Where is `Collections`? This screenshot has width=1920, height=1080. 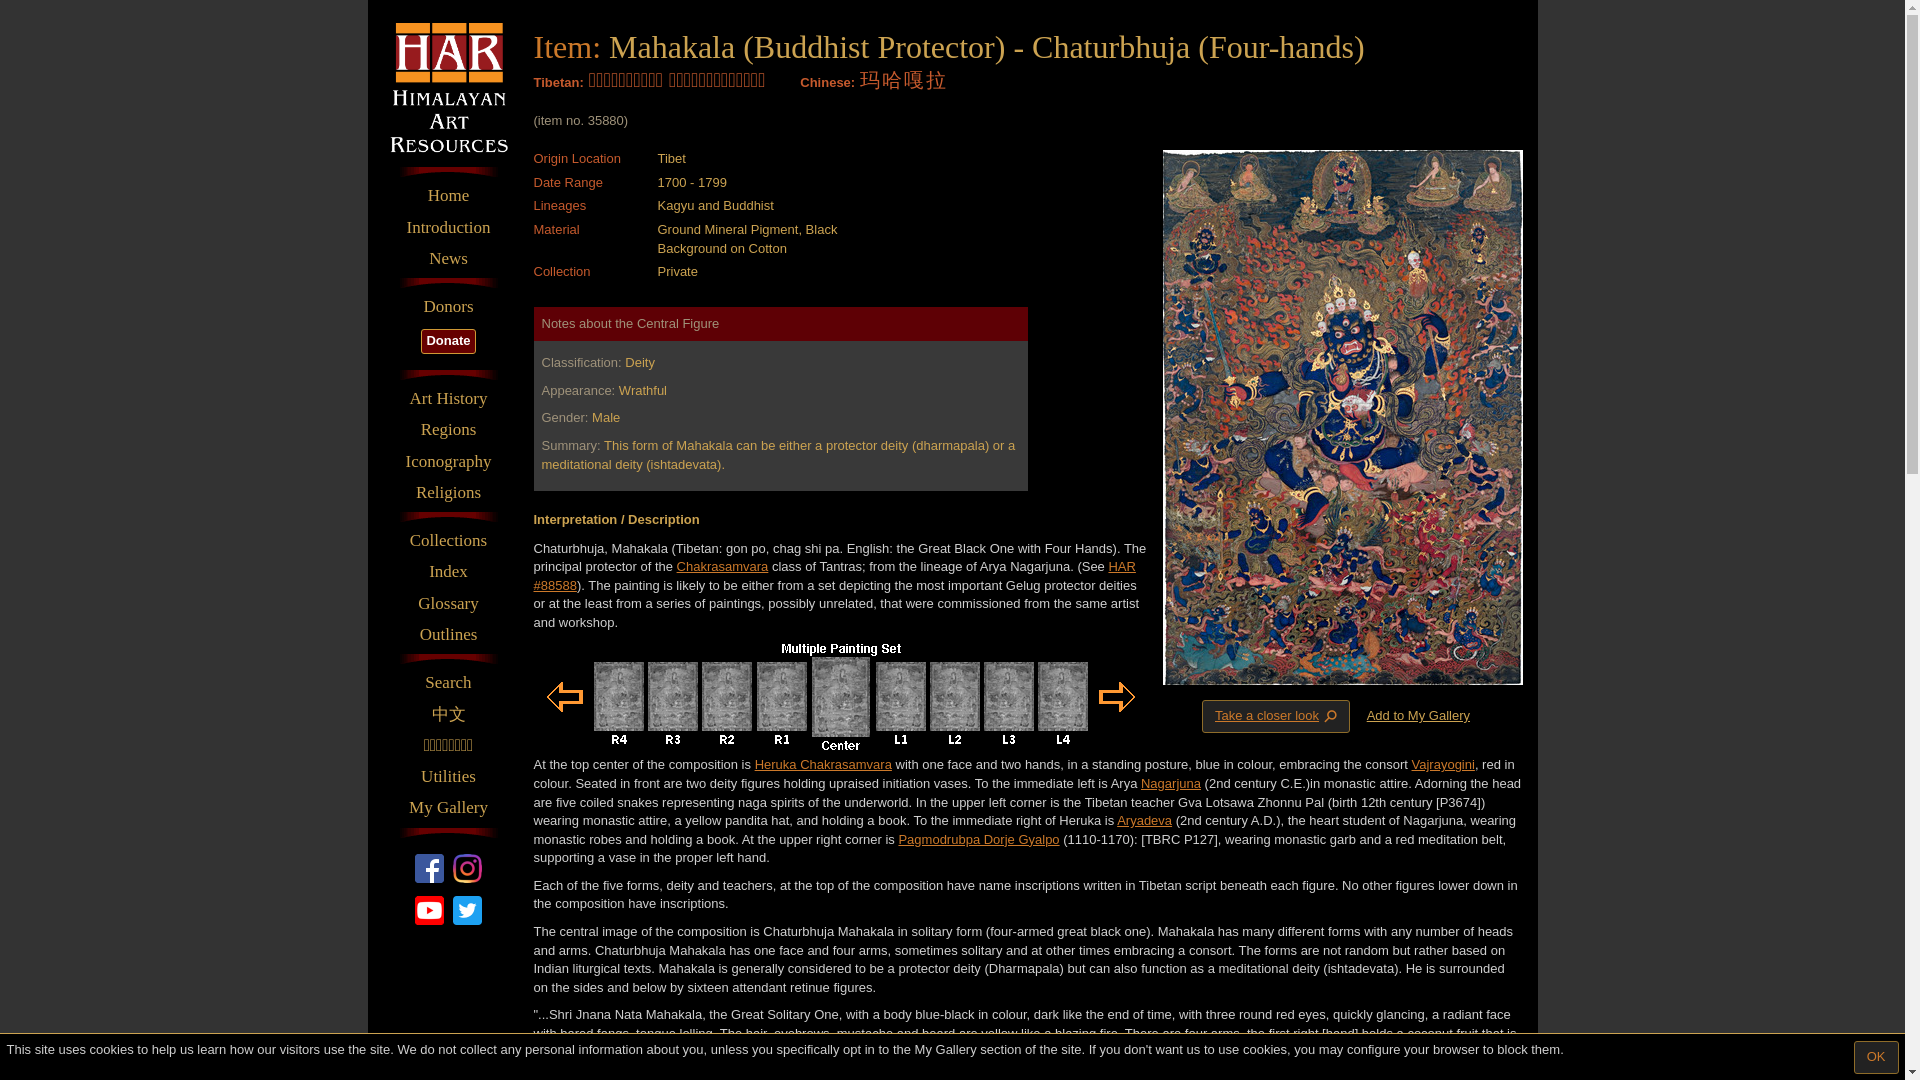
Collections is located at coordinates (448, 540).